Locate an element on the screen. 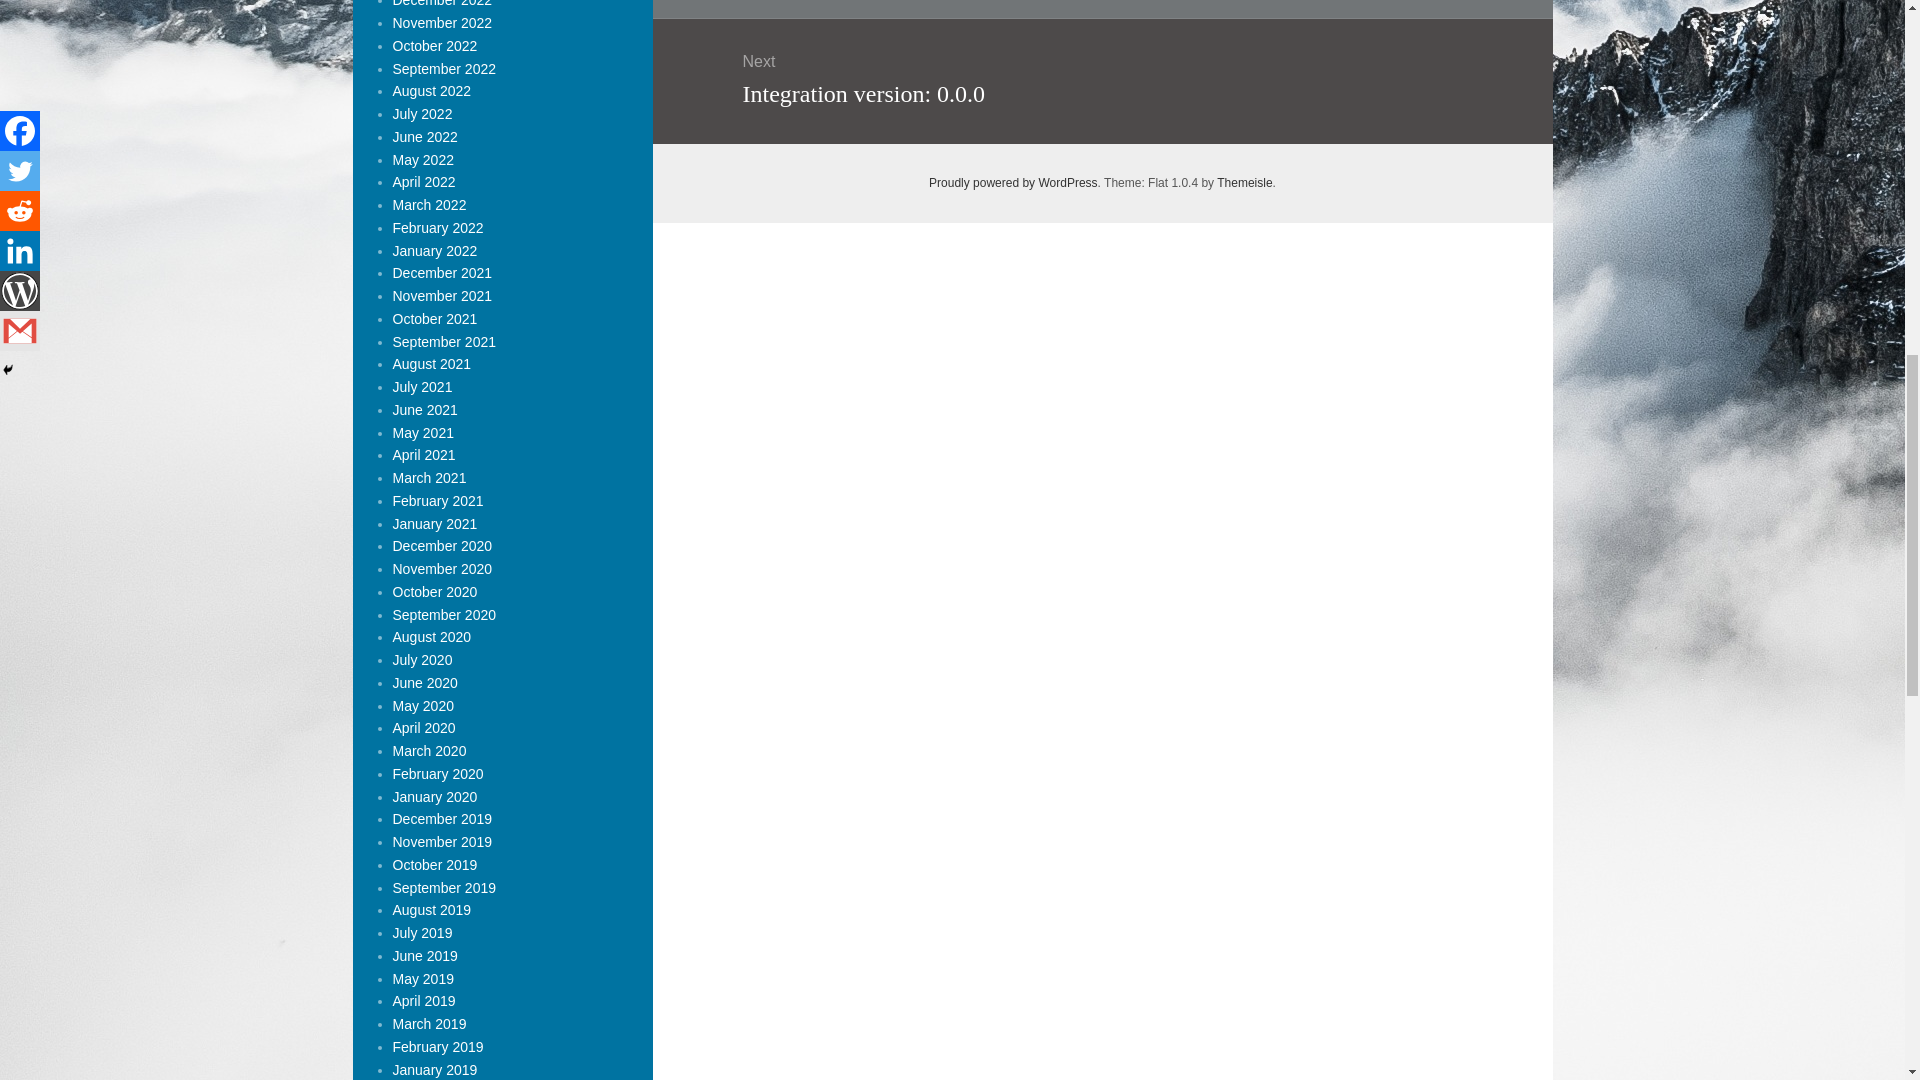 The width and height of the screenshot is (1920, 1080). May 2022 is located at coordinates (422, 160).